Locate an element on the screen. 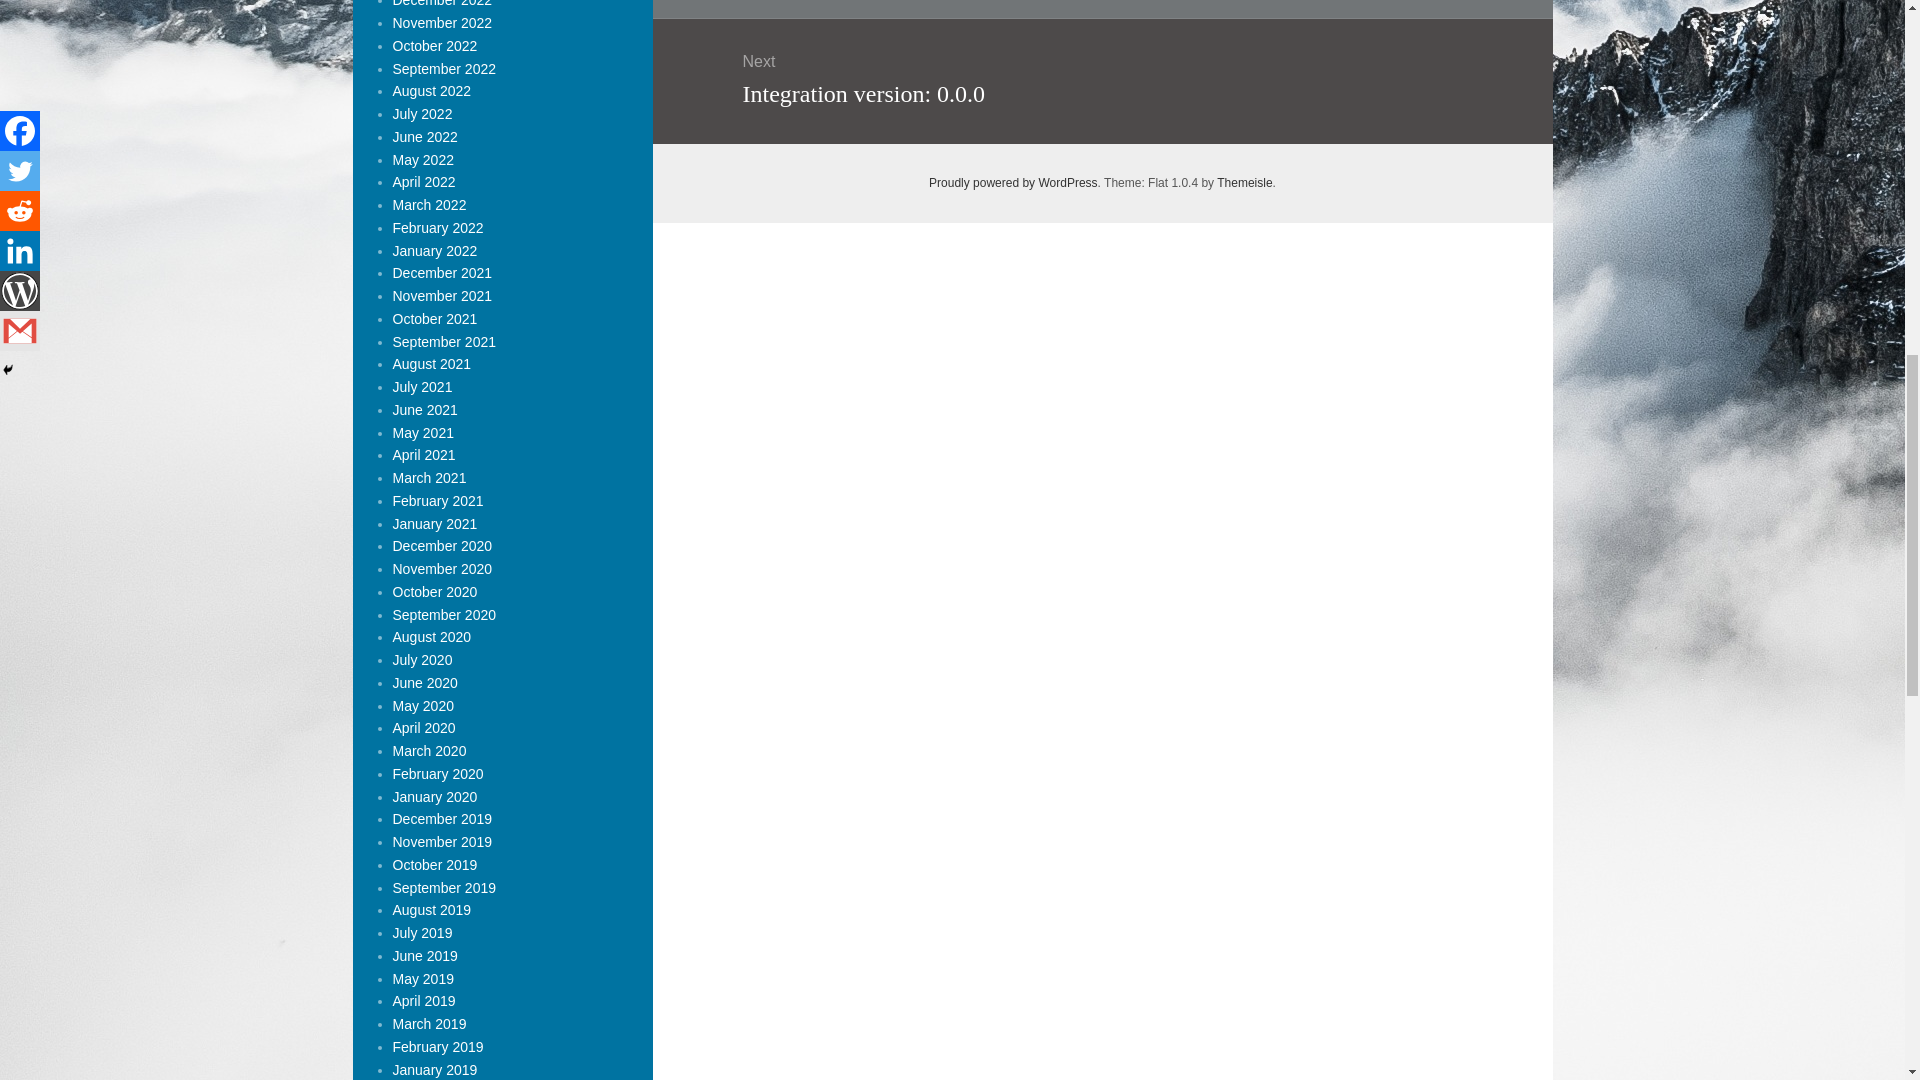 The width and height of the screenshot is (1920, 1080). May 2022 is located at coordinates (422, 160).